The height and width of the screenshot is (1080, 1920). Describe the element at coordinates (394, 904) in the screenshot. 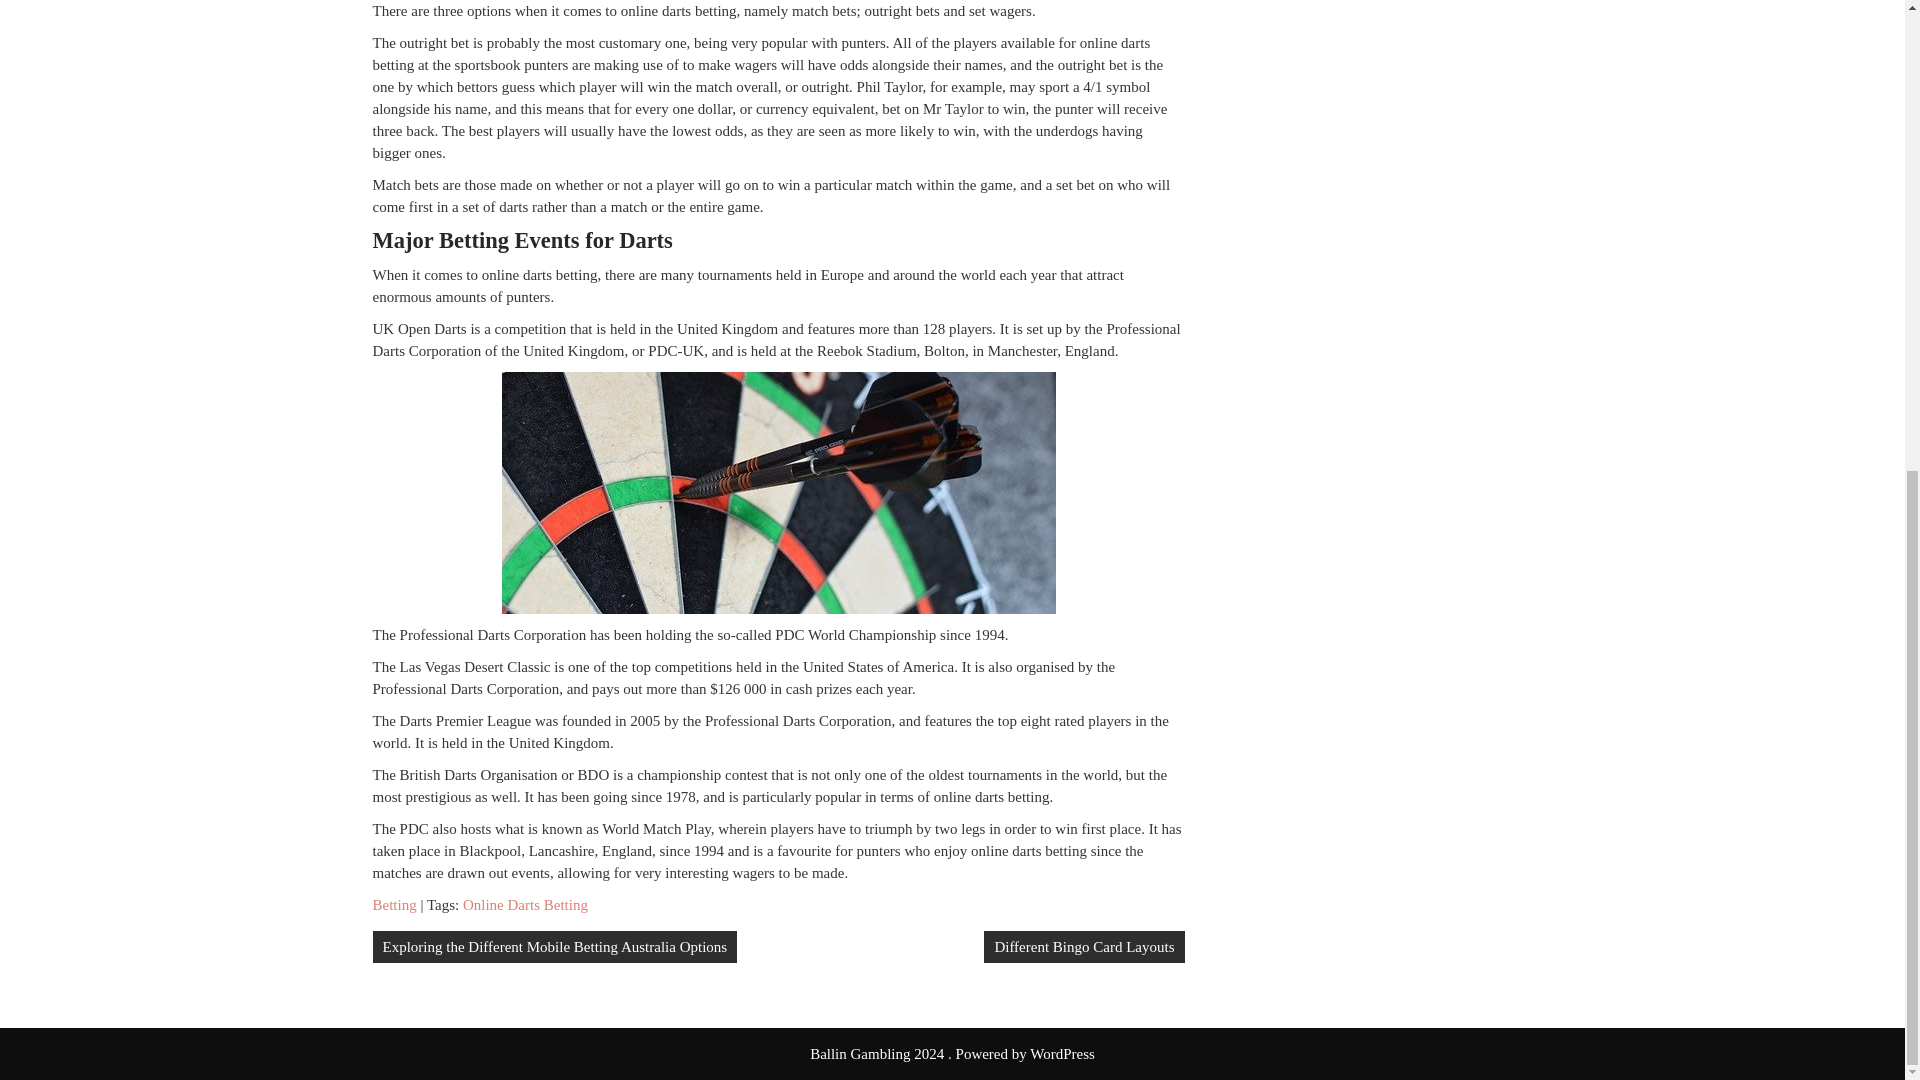

I see `Betting` at that location.